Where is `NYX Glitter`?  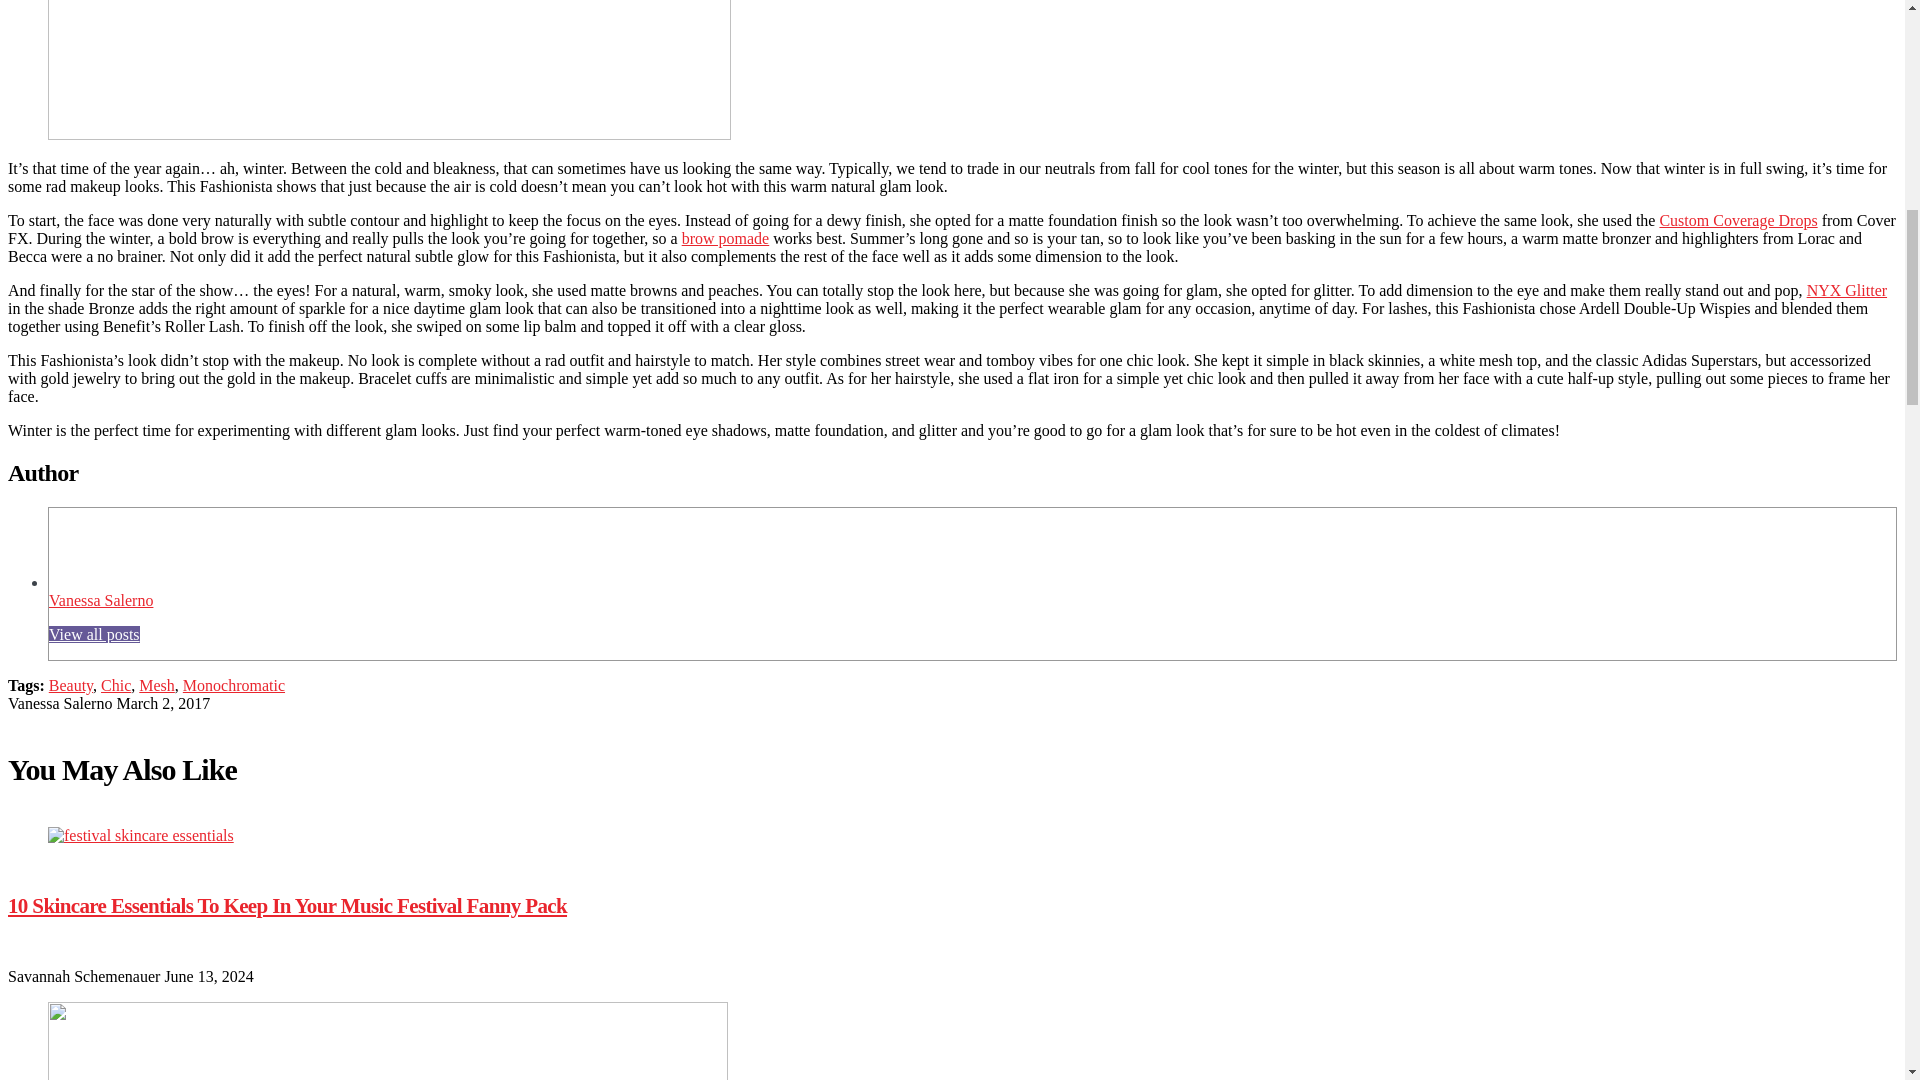
NYX Glitter is located at coordinates (1846, 290).